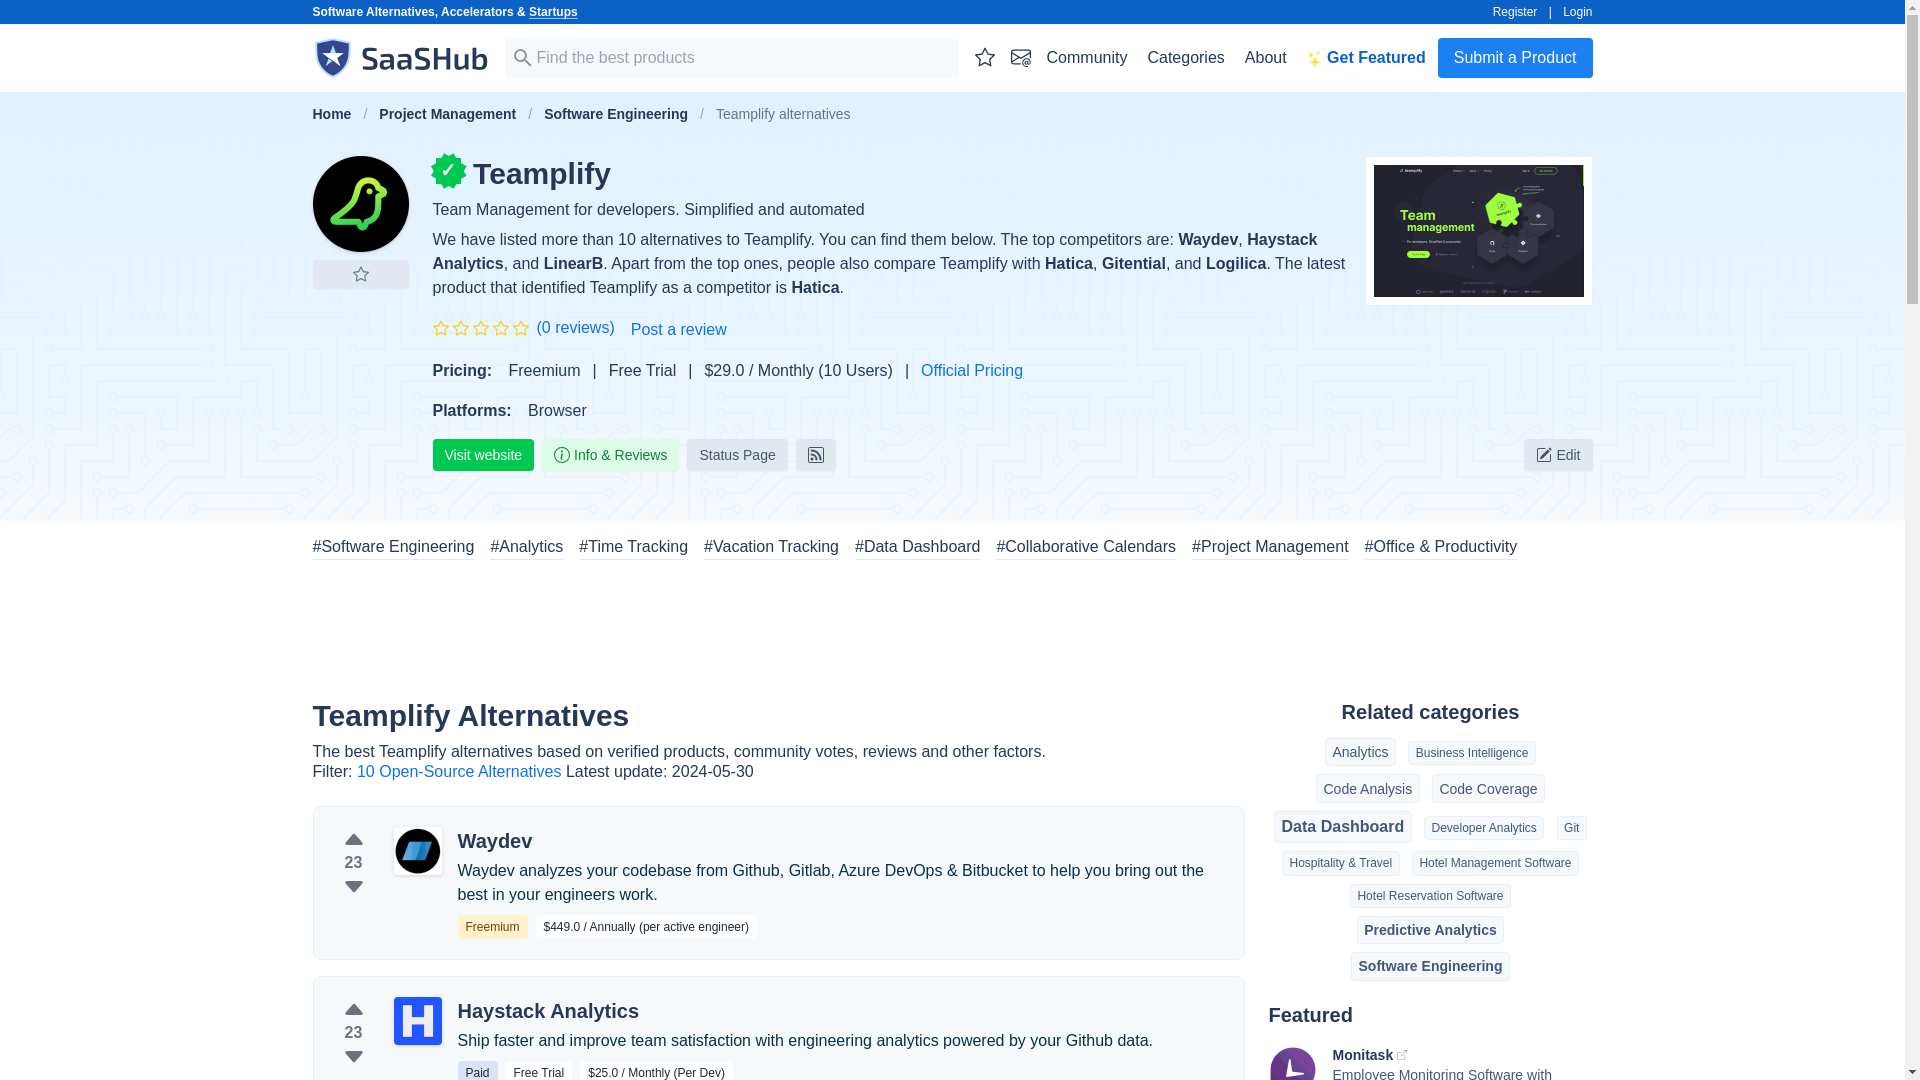 This screenshot has width=1920, height=1080. Describe the element at coordinates (1366, 57) in the screenshot. I see `Get Featured` at that location.